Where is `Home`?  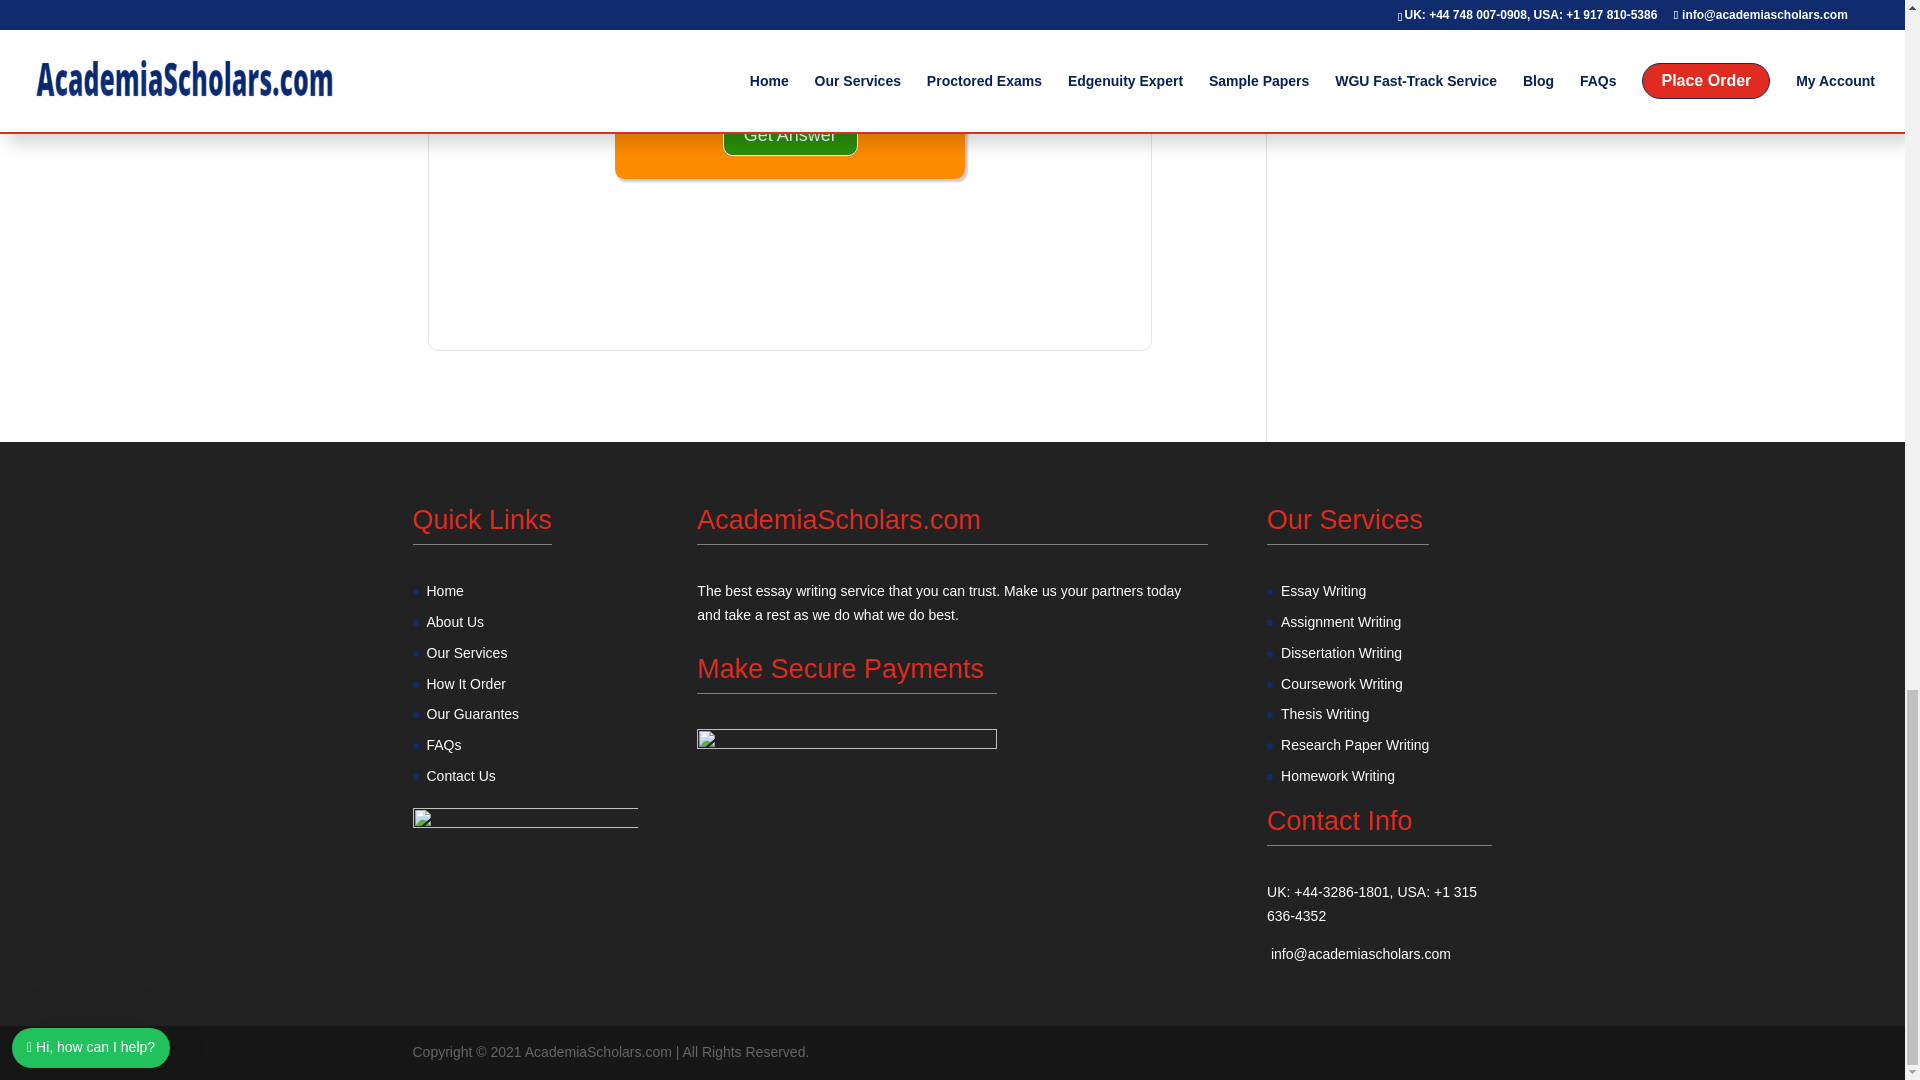
Home is located at coordinates (444, 591).